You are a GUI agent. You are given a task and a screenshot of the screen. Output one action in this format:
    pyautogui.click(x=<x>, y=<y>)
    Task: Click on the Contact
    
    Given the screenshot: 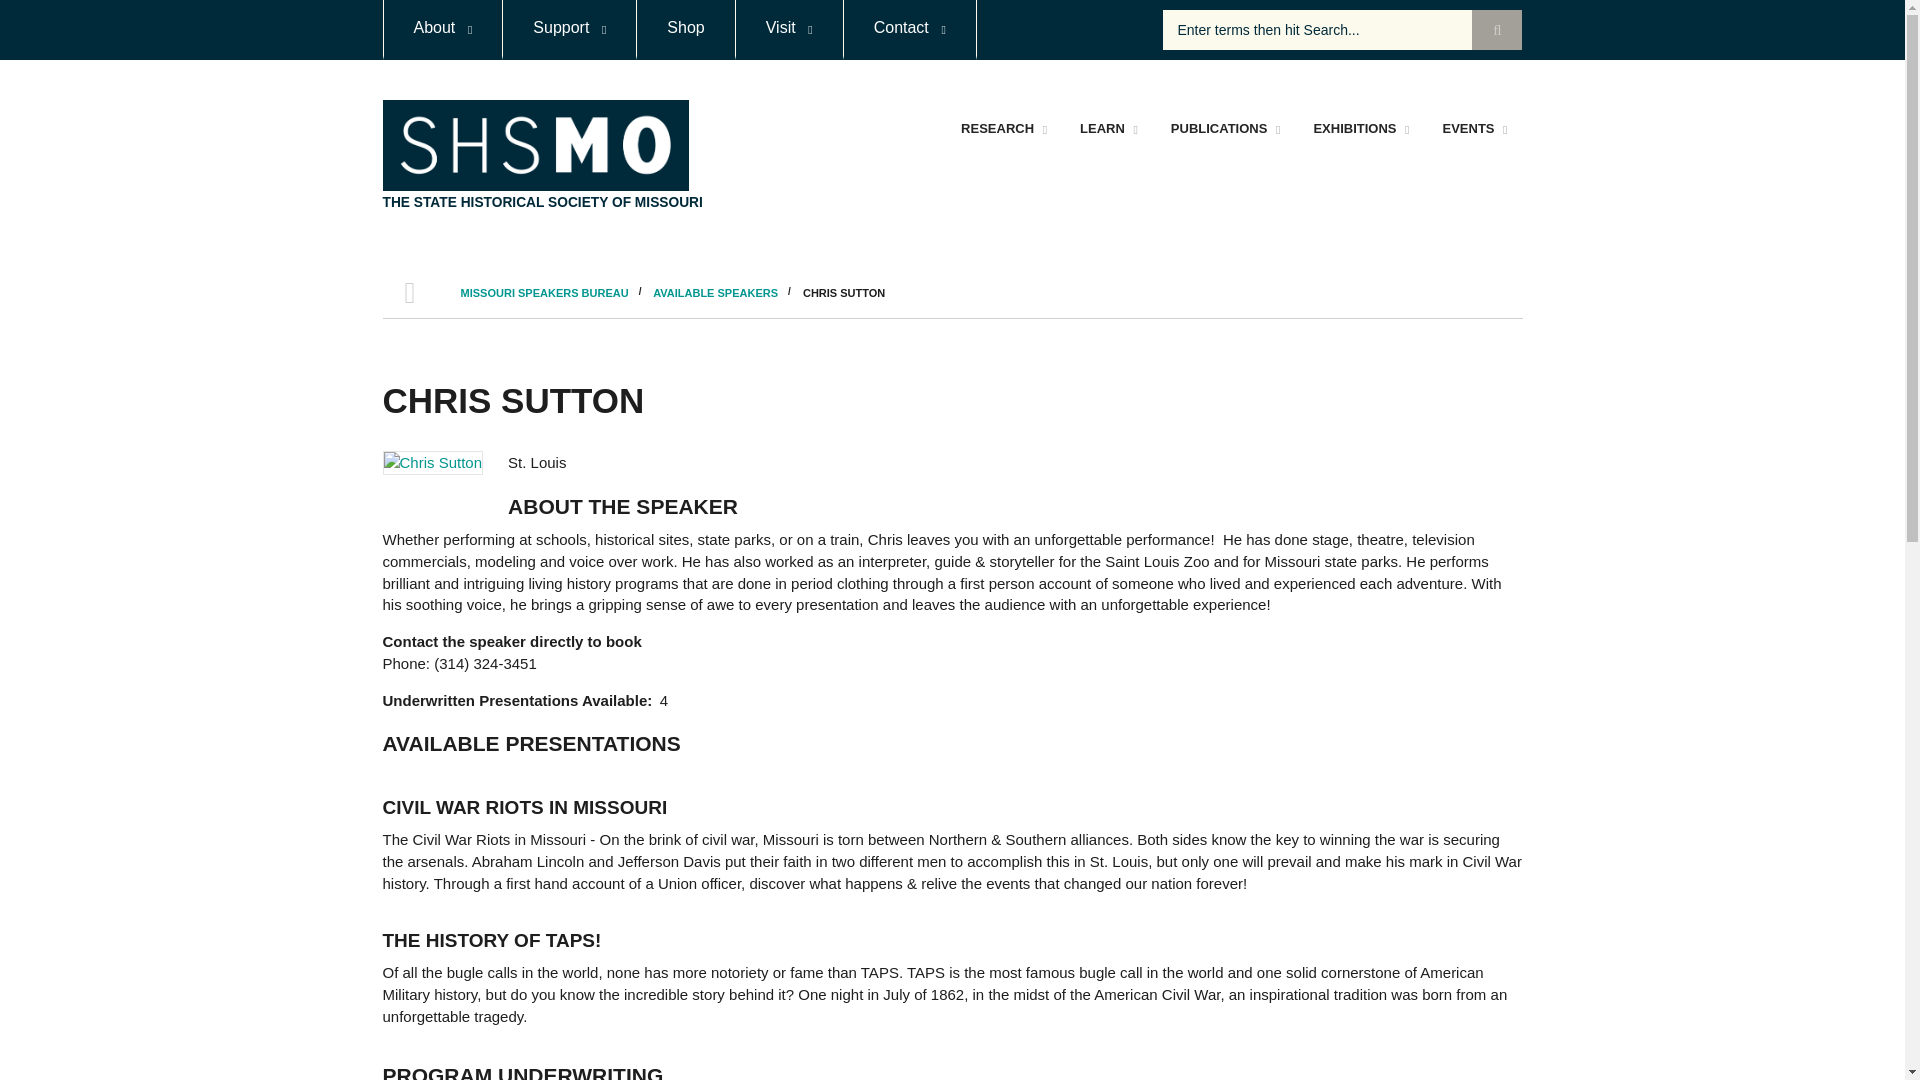 What is the action you would take?
    pyautogui.click(x=910, y=30)
    